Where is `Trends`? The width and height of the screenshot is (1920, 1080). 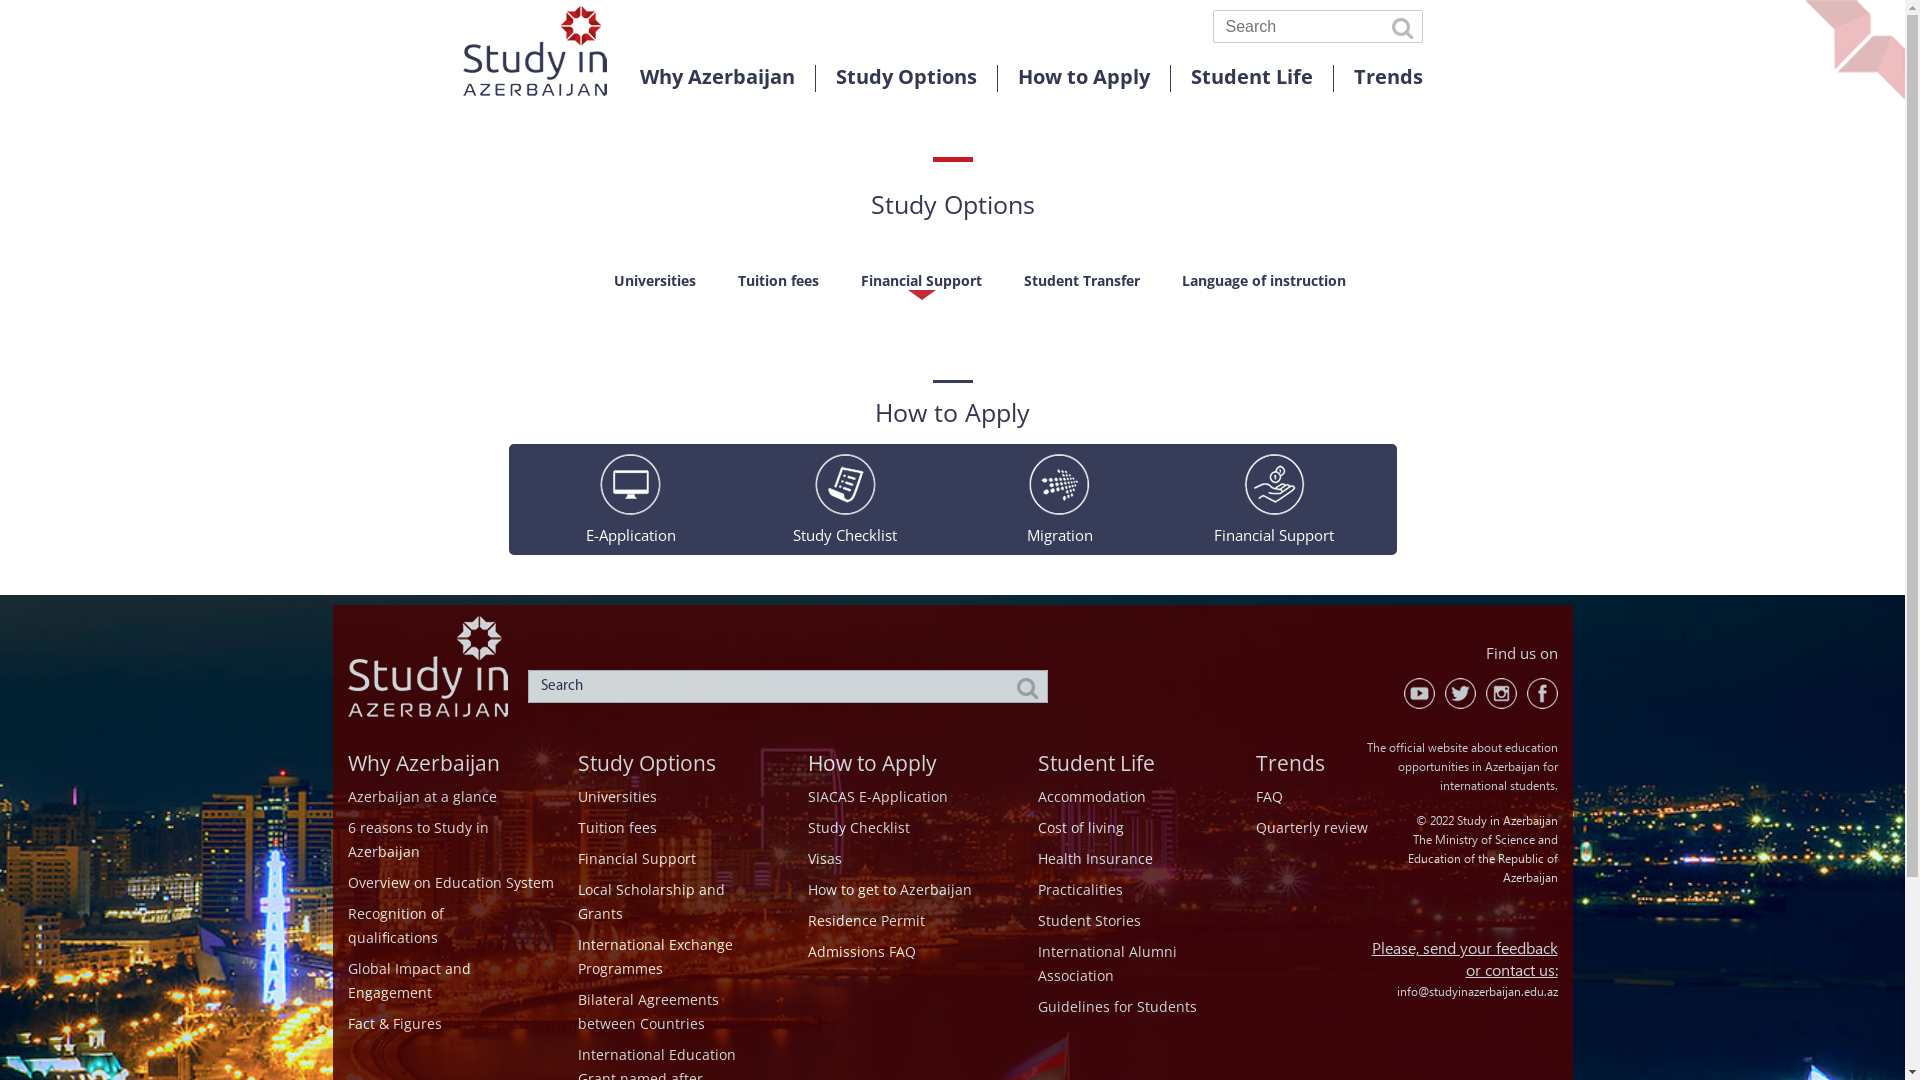 Trends is located at coordinates (1290, 763).